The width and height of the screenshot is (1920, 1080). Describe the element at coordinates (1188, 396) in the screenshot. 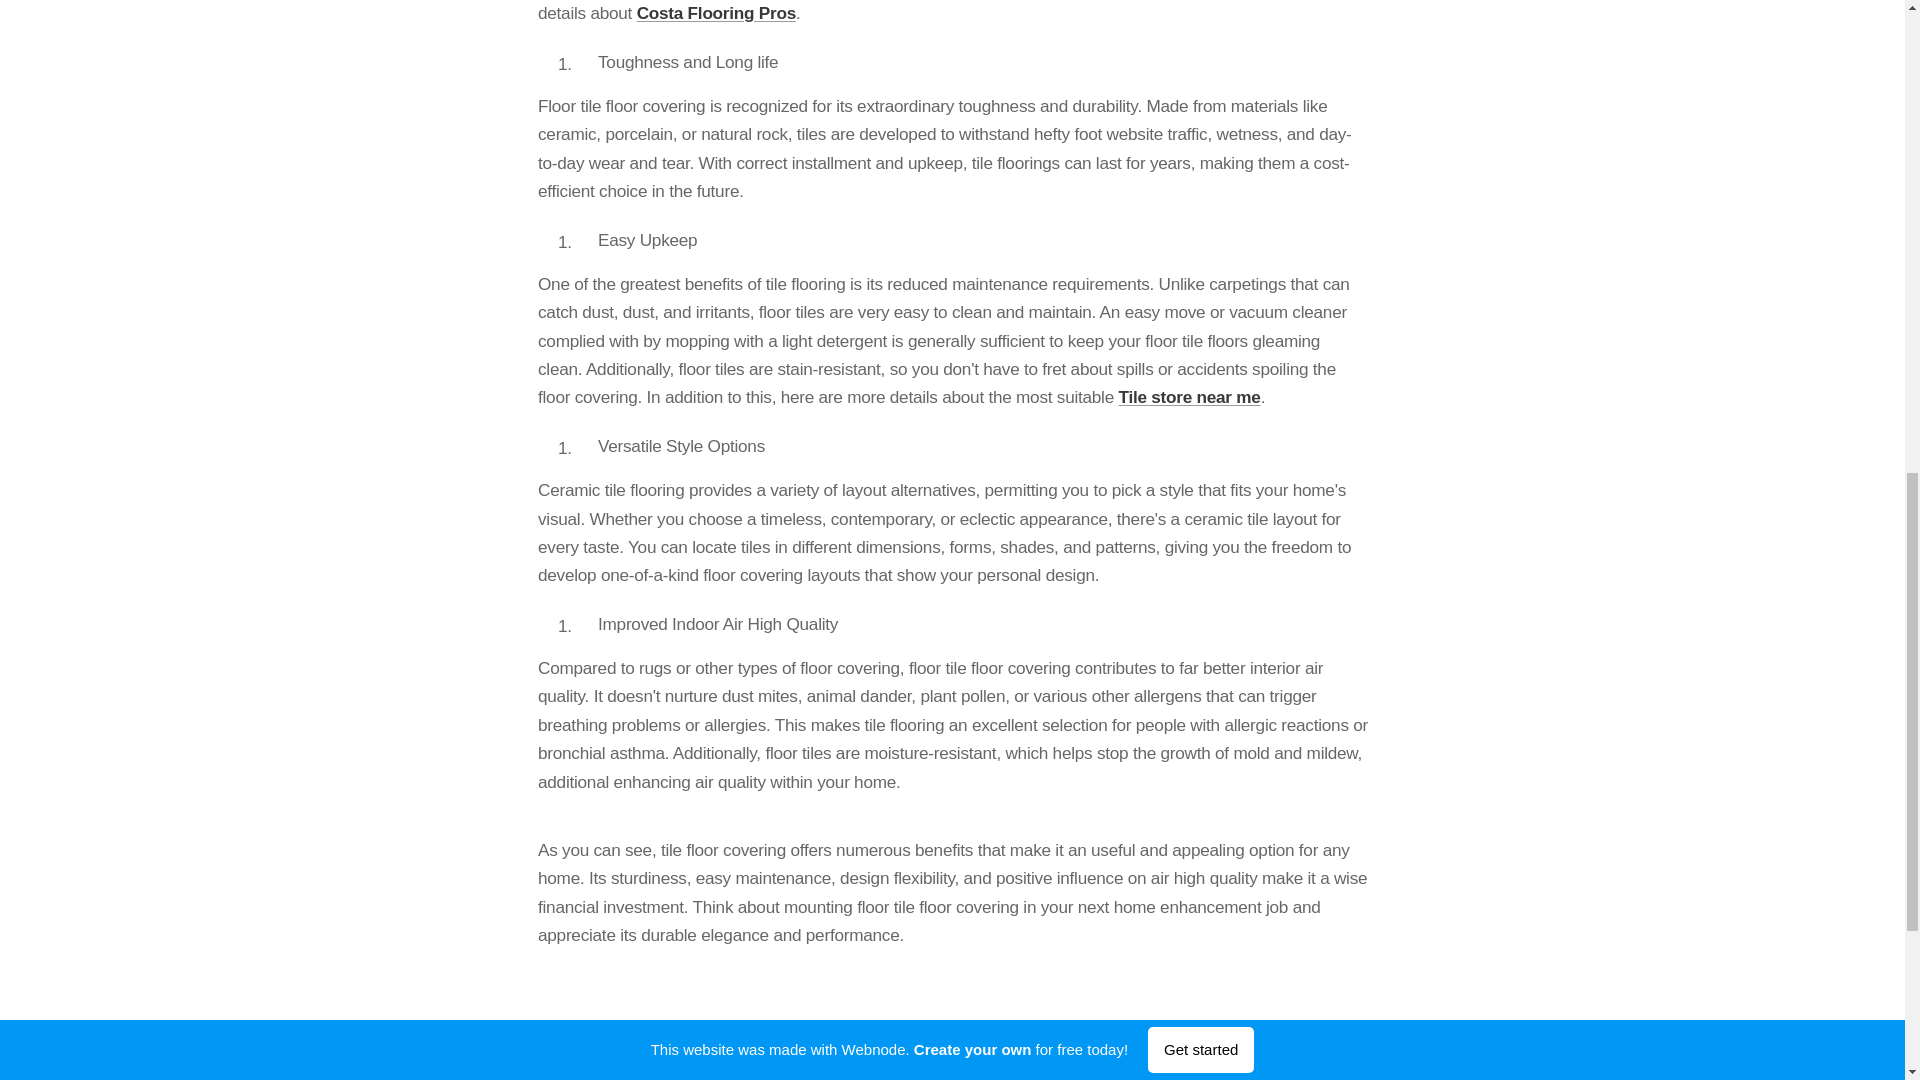

I see `Tile store near me` at that location.